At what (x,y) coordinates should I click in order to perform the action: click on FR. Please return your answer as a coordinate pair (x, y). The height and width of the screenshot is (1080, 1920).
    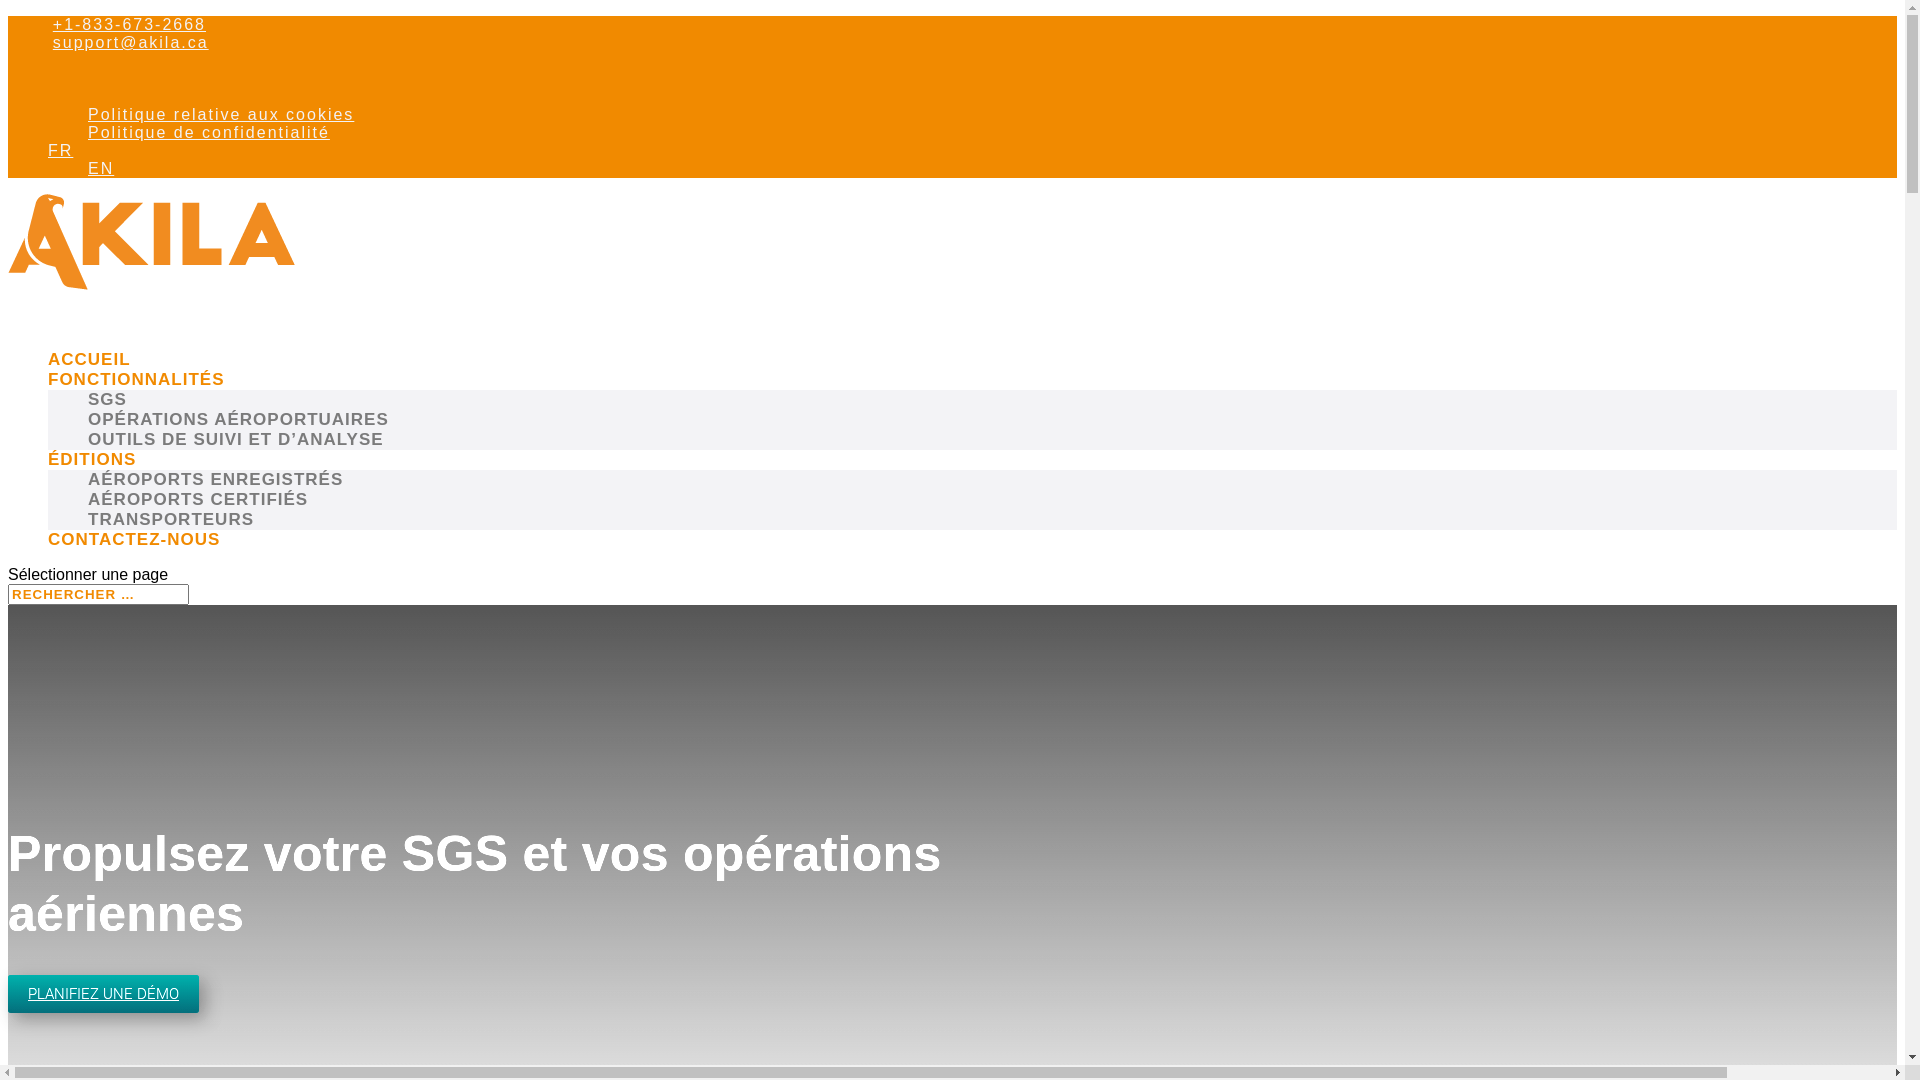
    Looking at the image, I should click on (972, 151).